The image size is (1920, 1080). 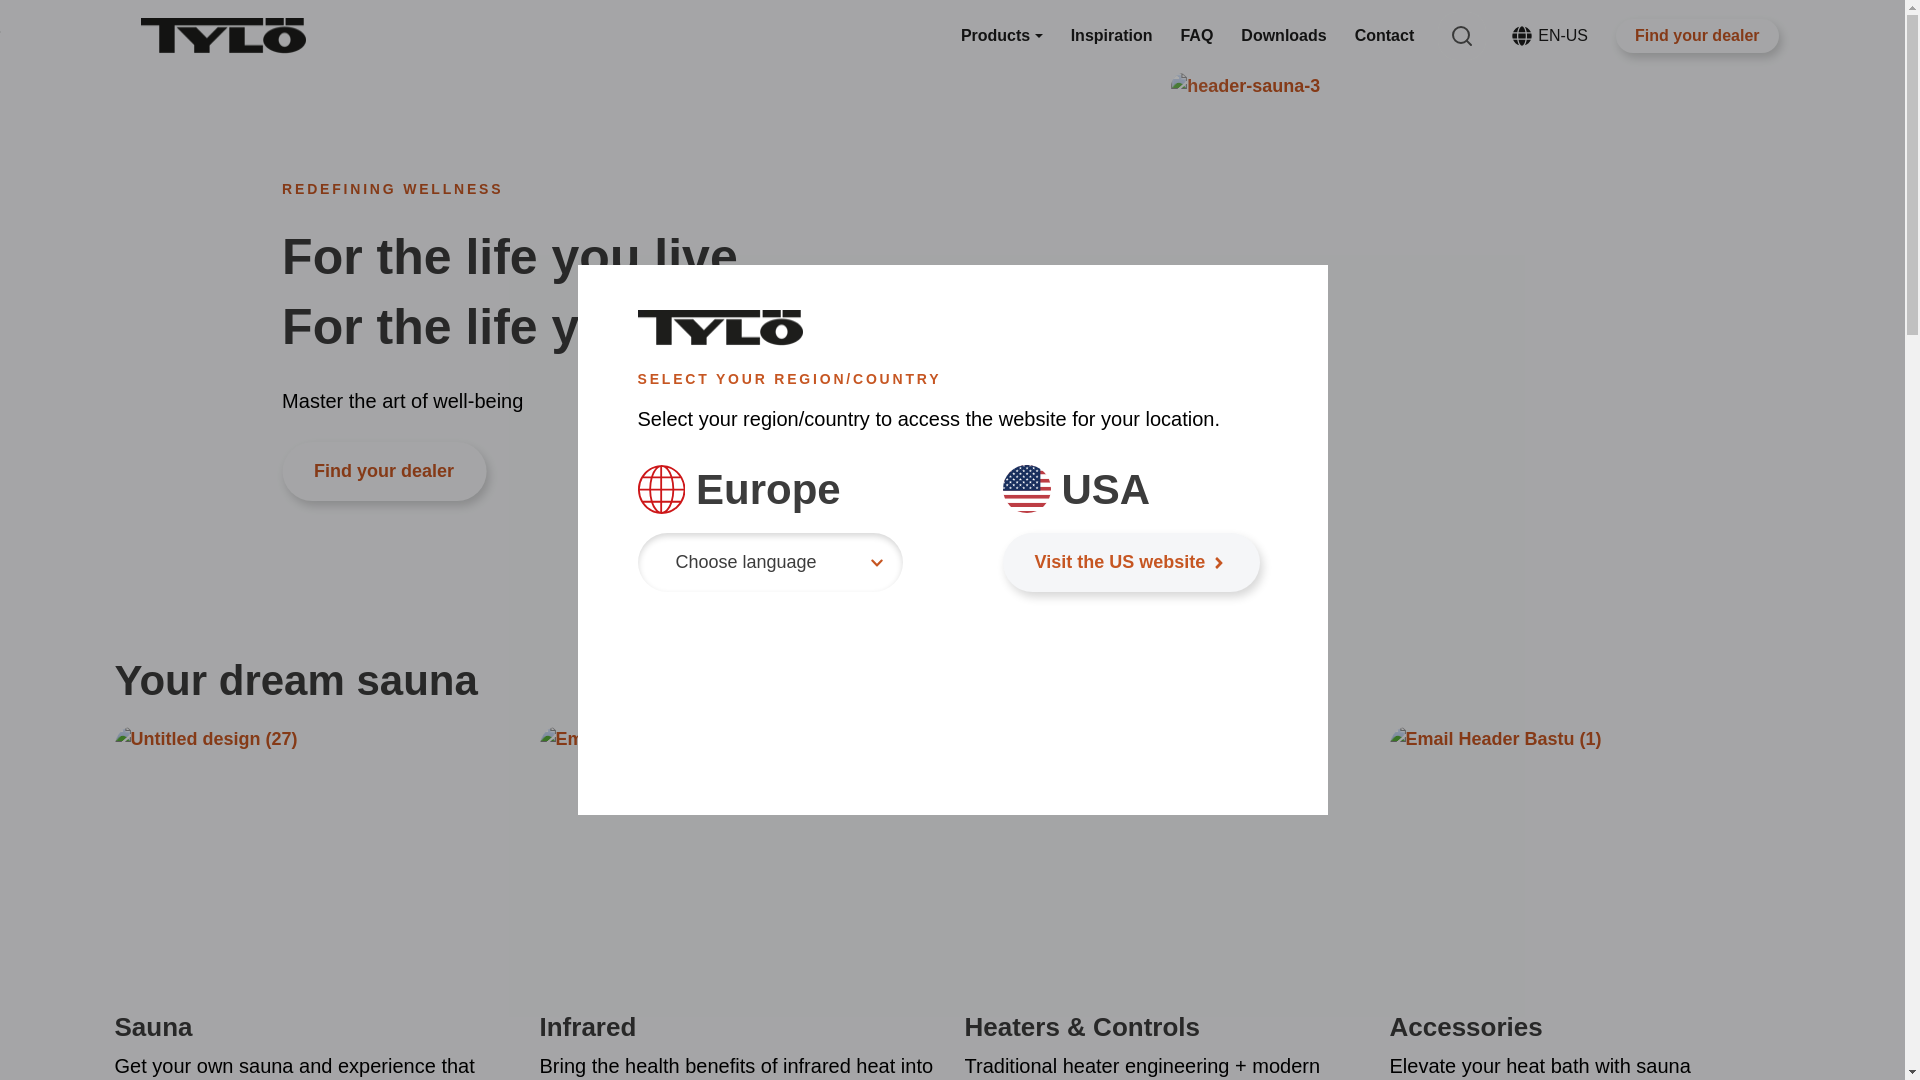 What do you see at coordinates (1549, 35) in the screenshot?
I see `Contact` at bounding box center [1549, 35].